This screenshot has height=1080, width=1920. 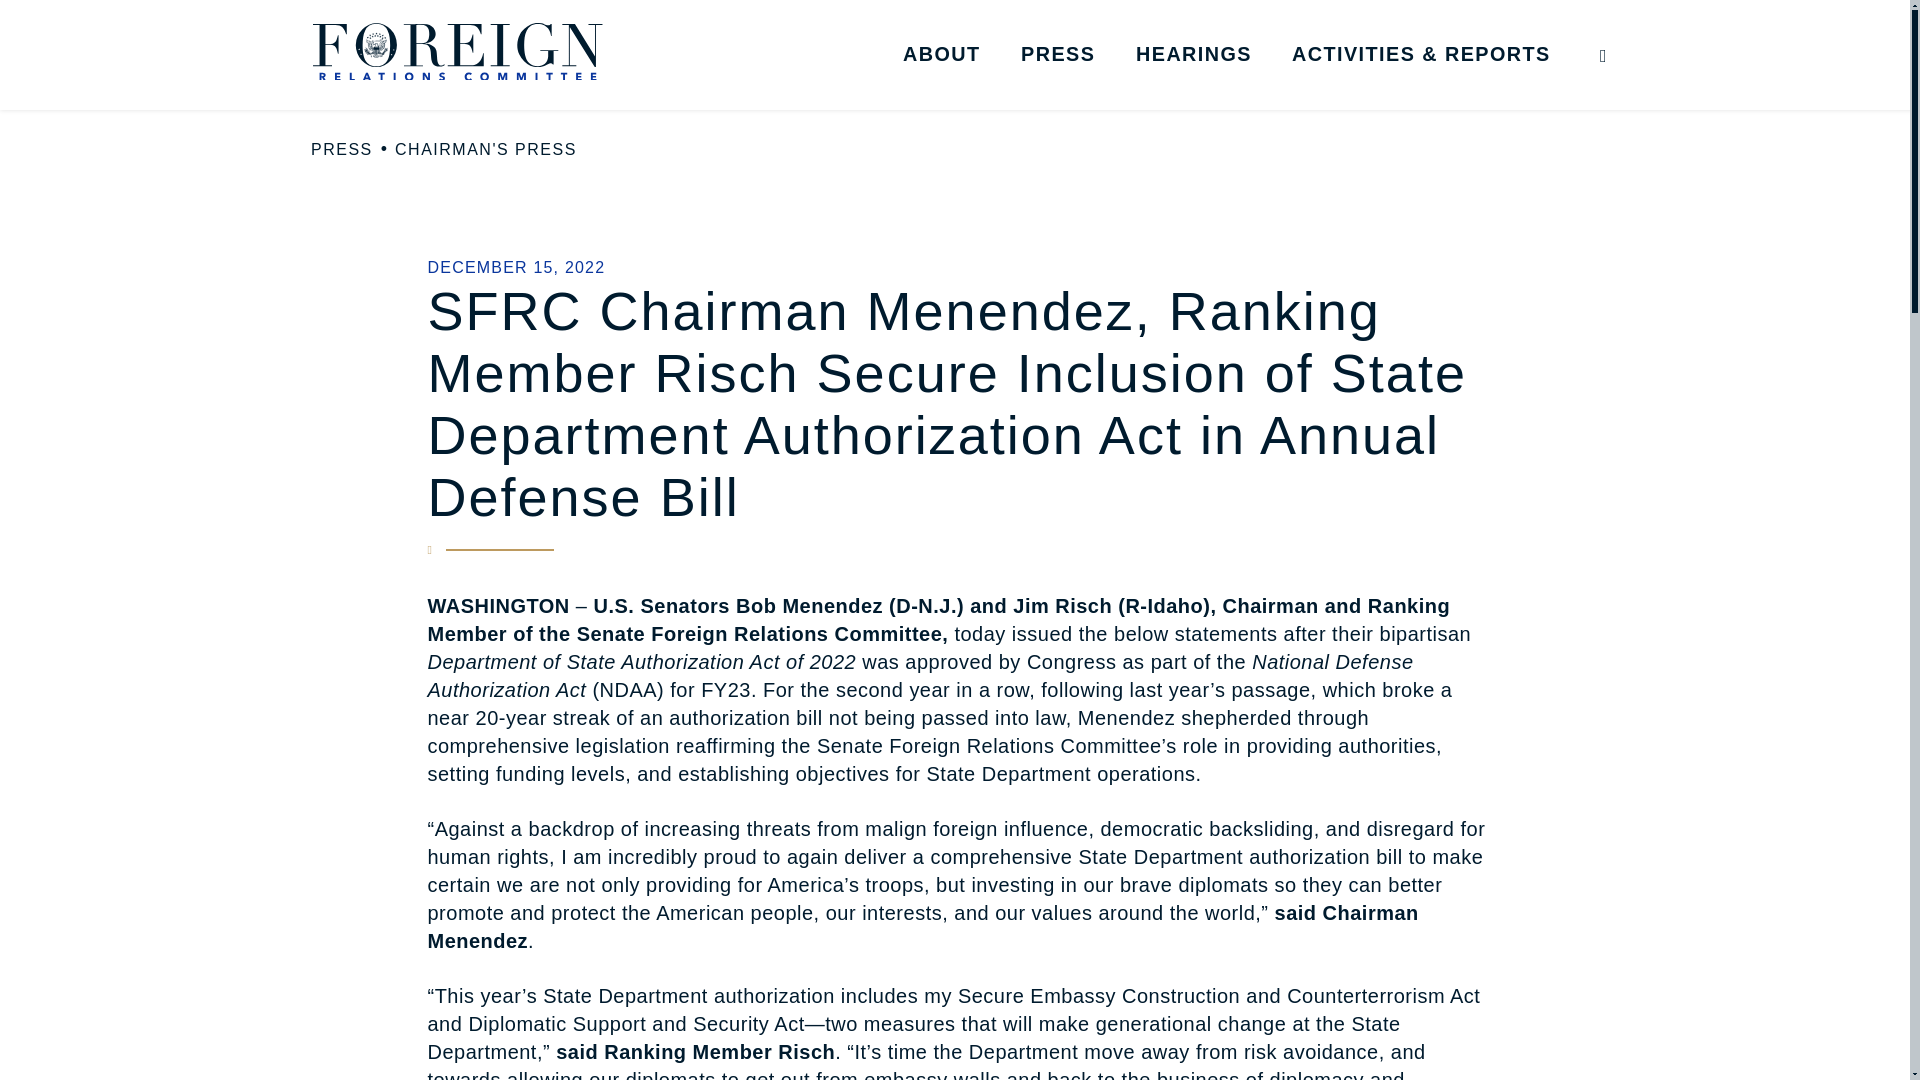 What do you see at coordinates (1194, 54) in the screenshot?
I see `HEARINGS` at bounding box center [1194, 54].